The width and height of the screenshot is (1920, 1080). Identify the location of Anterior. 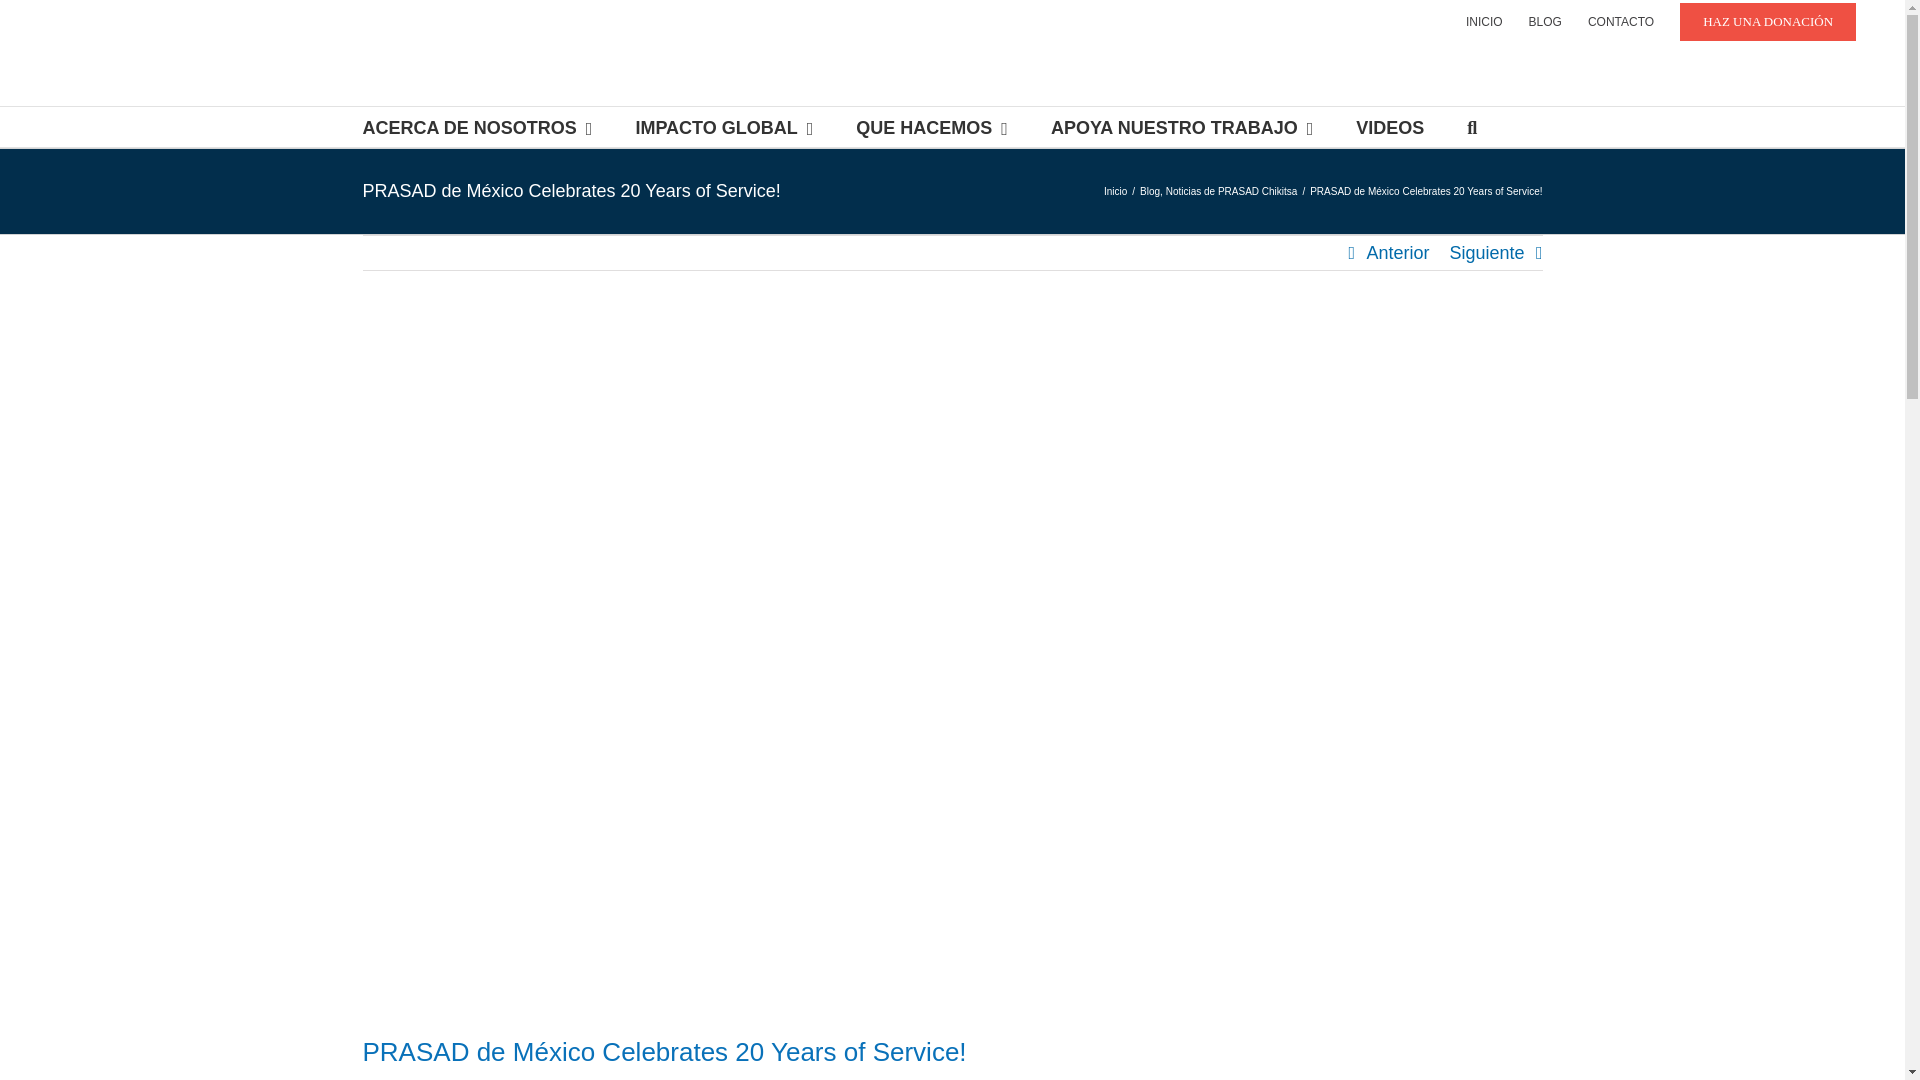
(1396, 253).